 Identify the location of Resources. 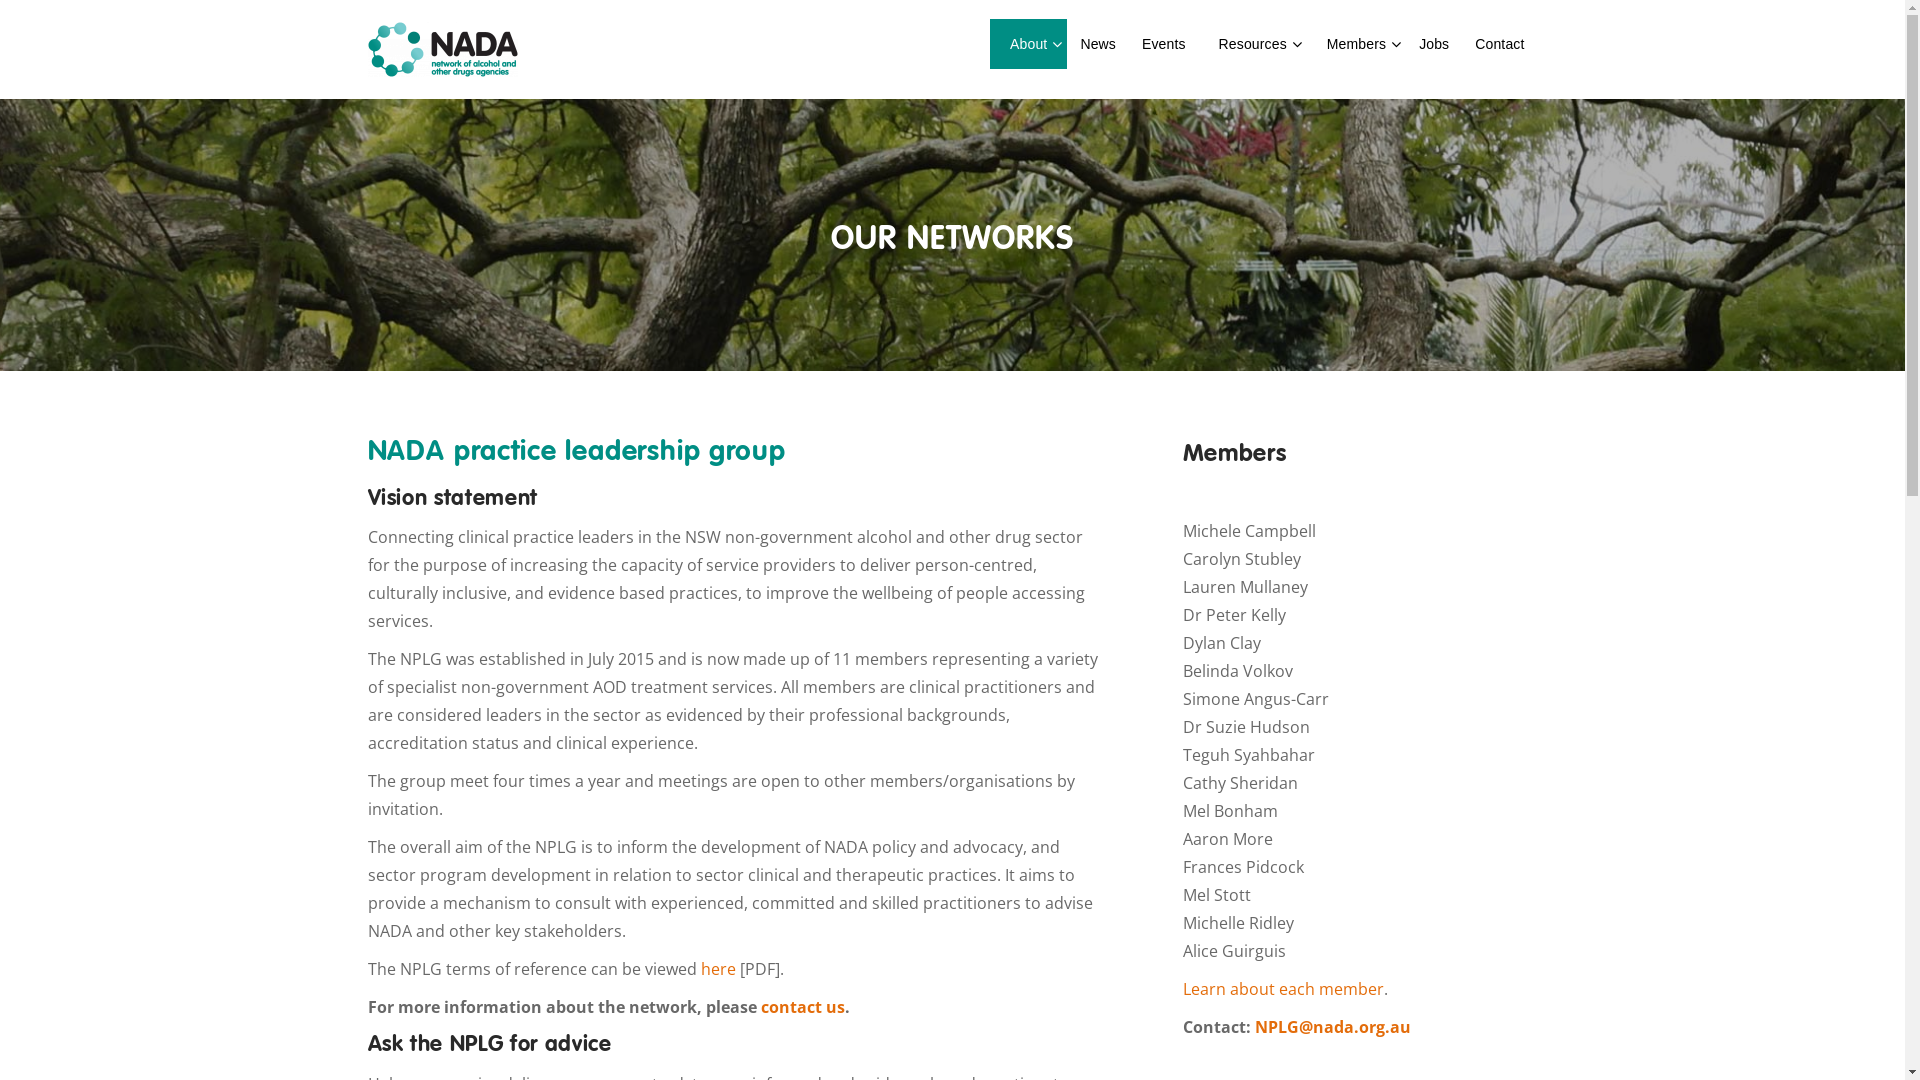
(1253, 44).